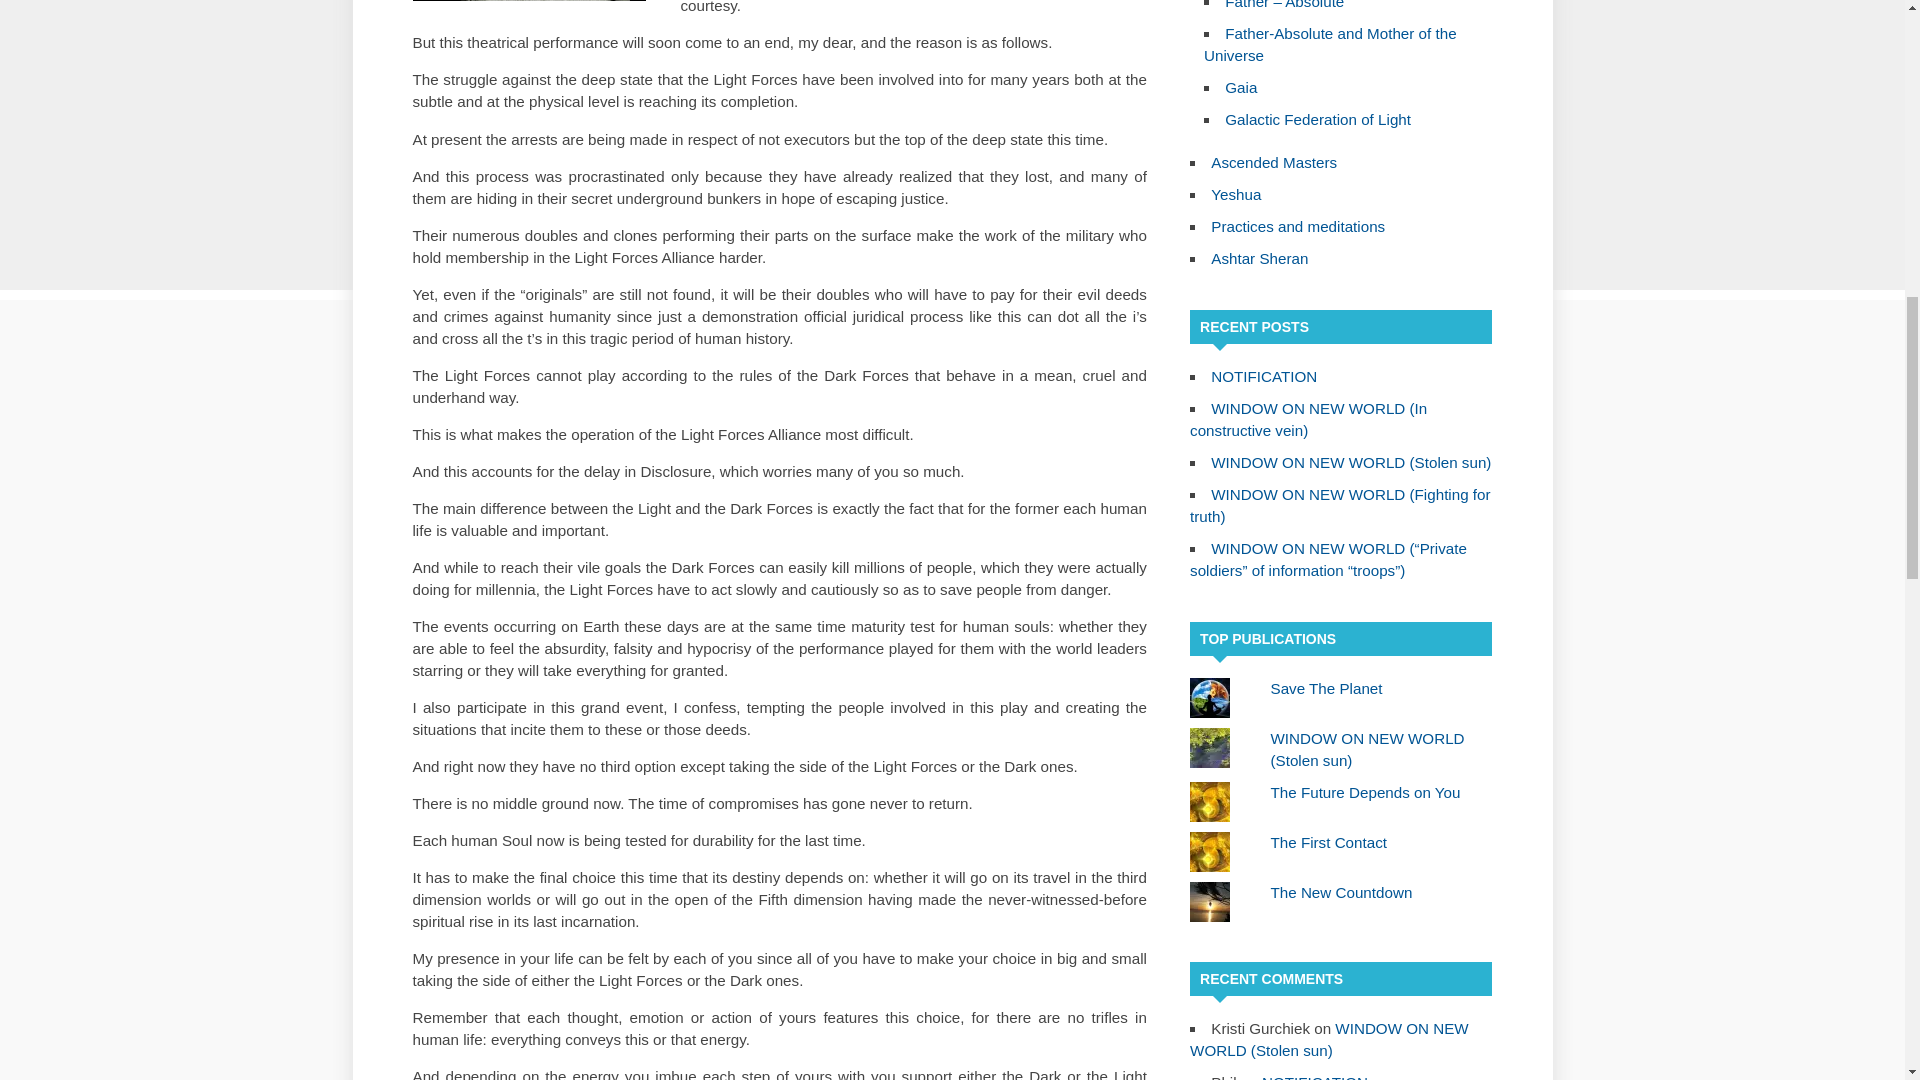 This screenshot has width=1920, height=1080. What do you see at coordinates (1259, 258) in the screenshot?
I see `Ashtar Sheran` at bounding box center [1259, 258].